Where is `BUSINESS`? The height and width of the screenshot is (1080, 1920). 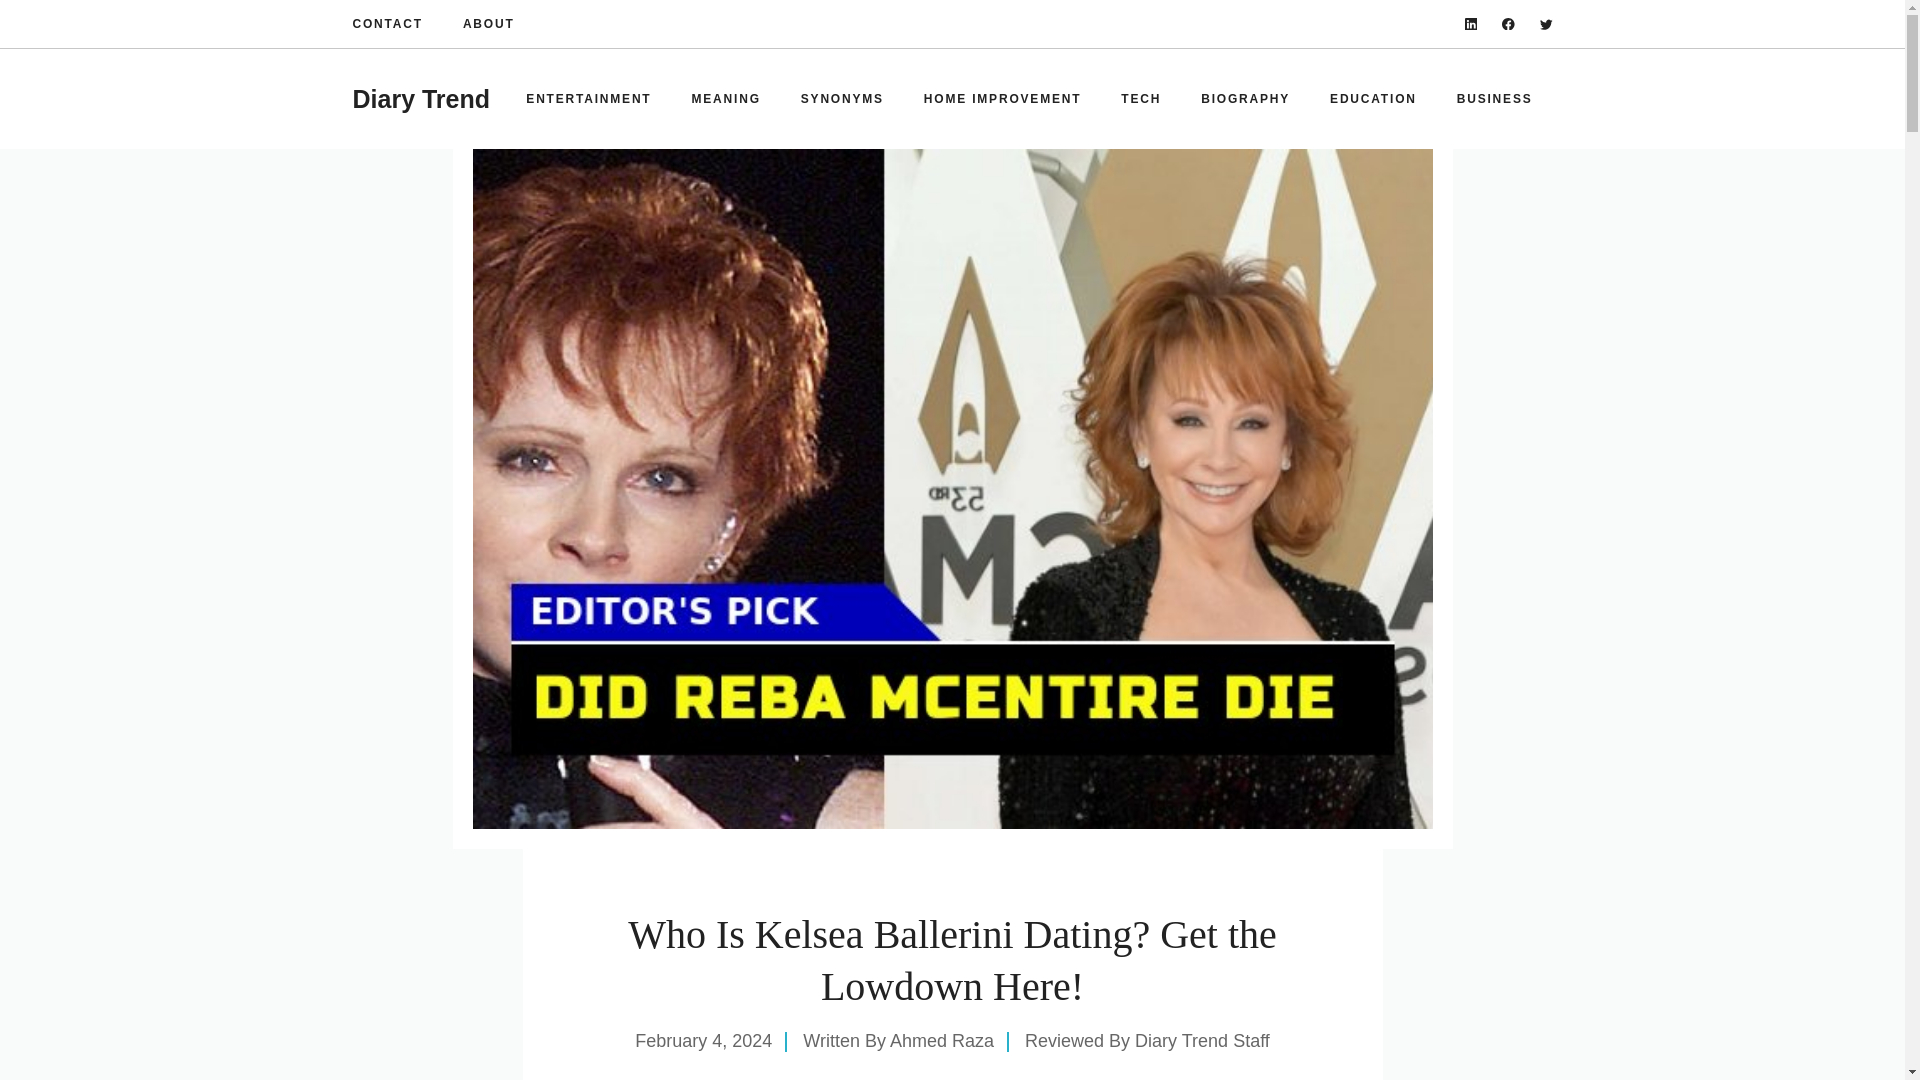 BUSINESS is located at coordinates (1494, 98).